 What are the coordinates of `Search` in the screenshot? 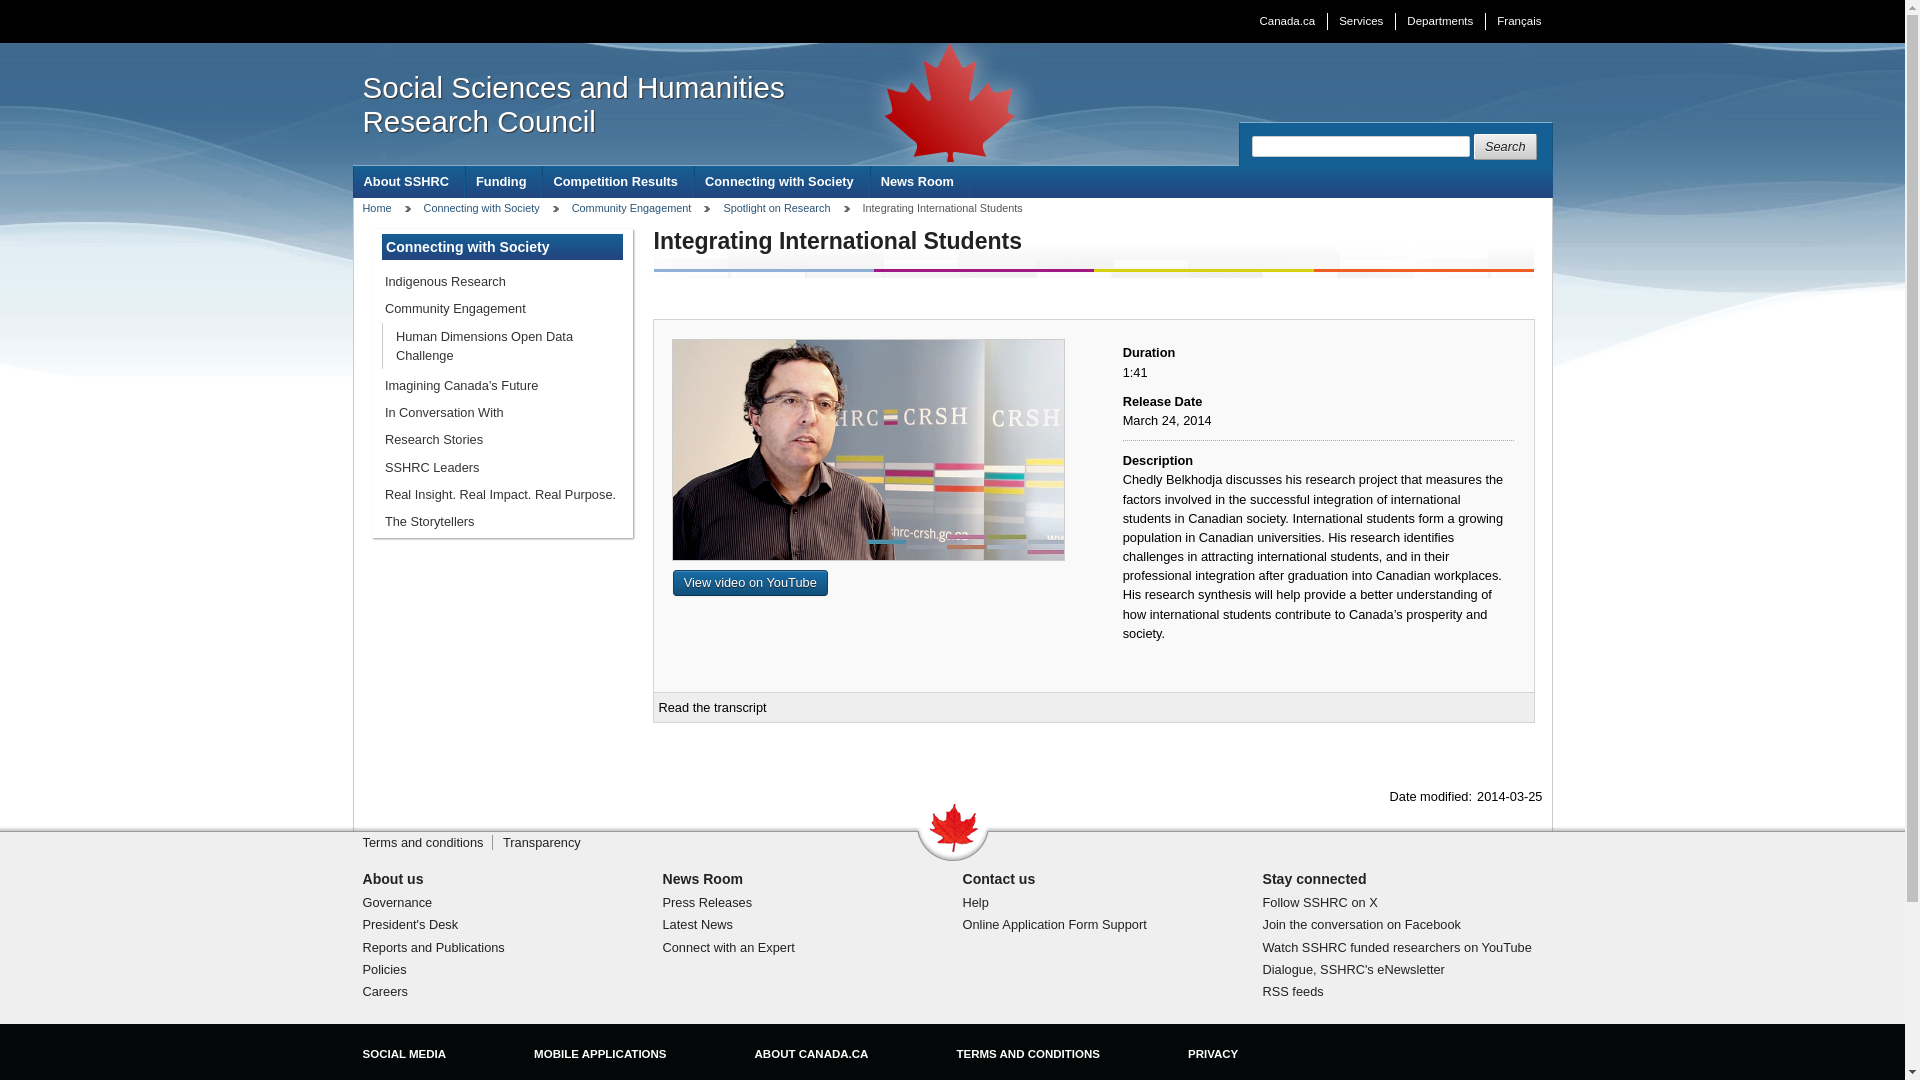 It's located at (1506, 146).